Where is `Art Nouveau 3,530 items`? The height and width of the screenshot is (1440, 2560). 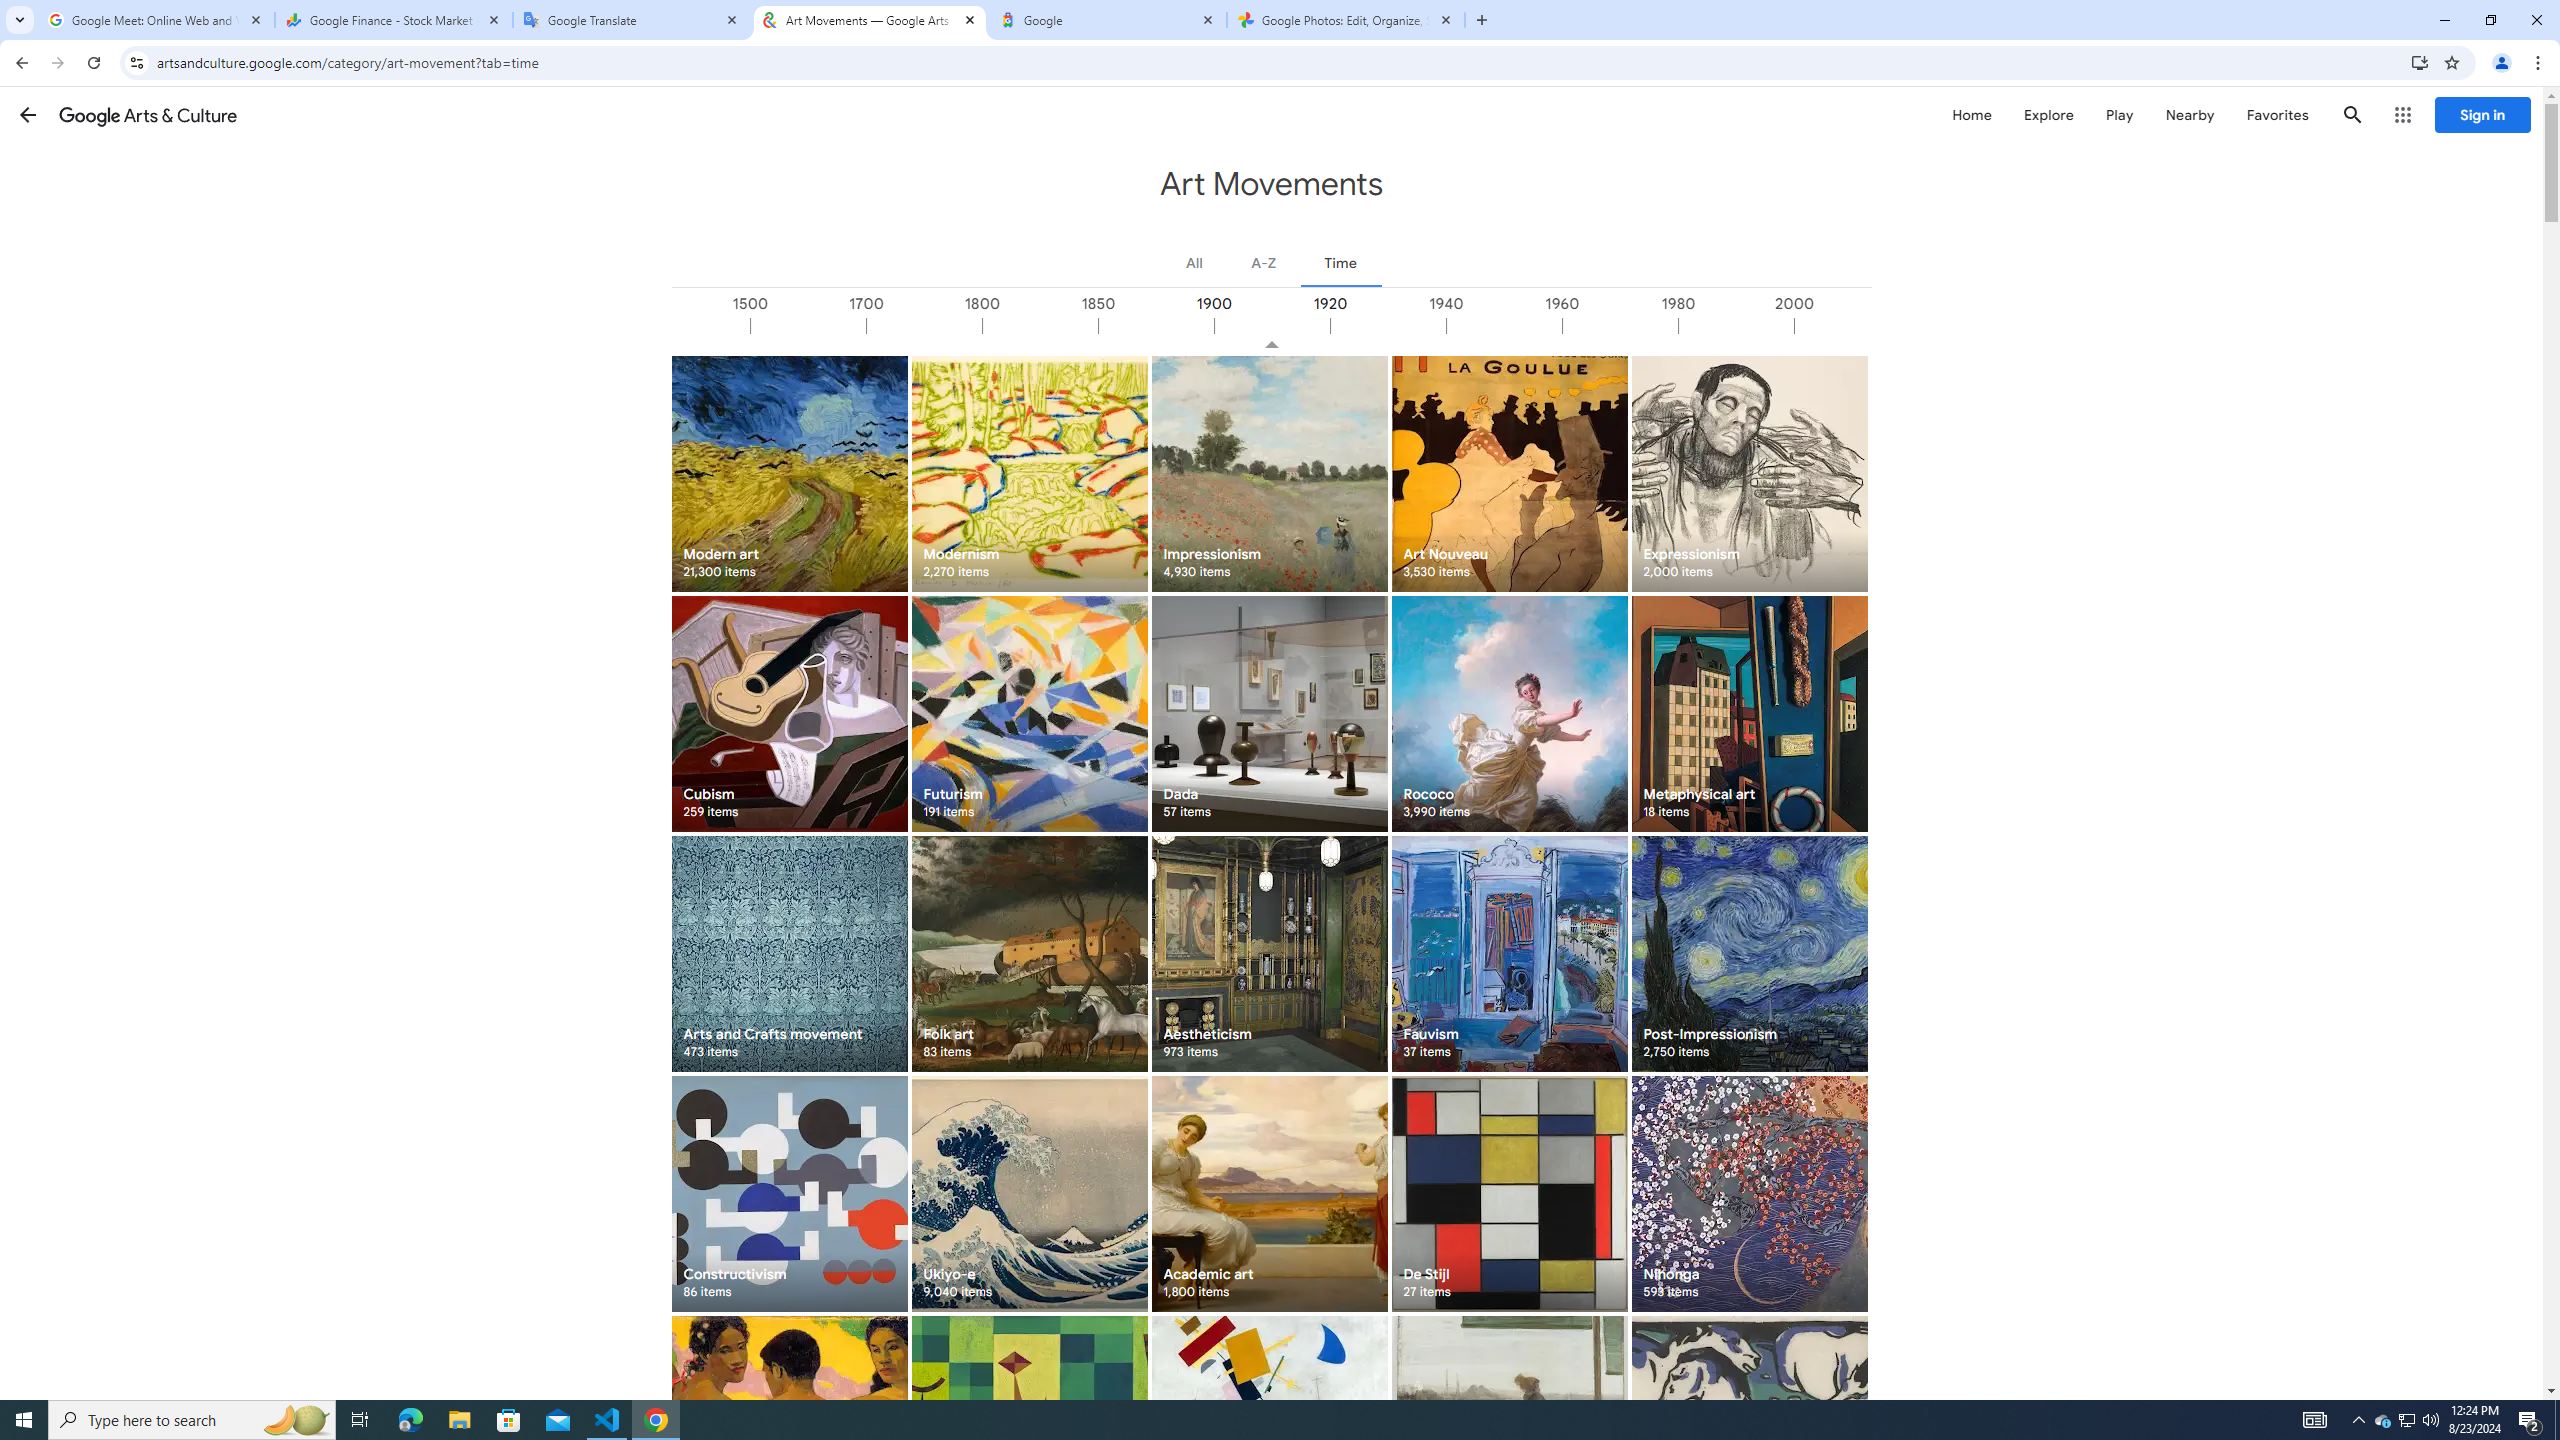
Art Nouveau 3,530 items is located at coordinates (1509, 473).